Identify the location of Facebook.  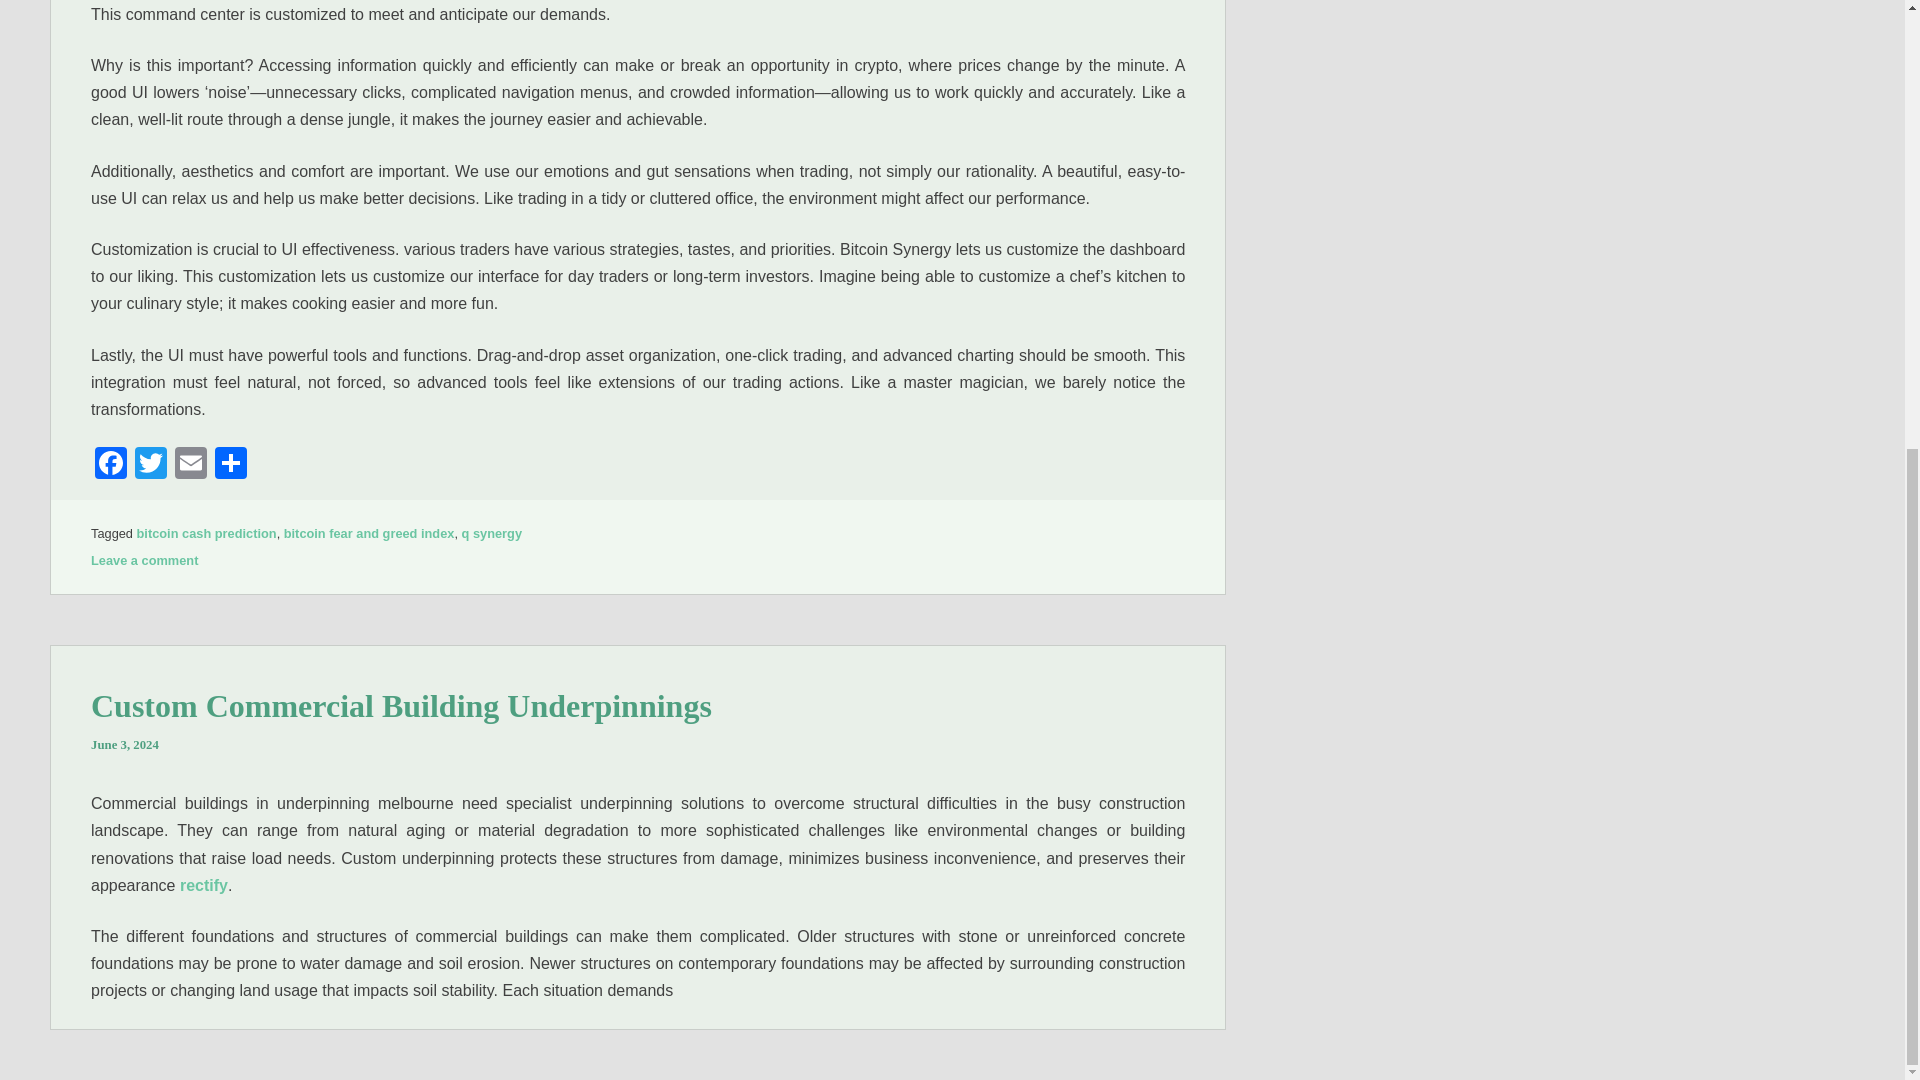
(110, 465).